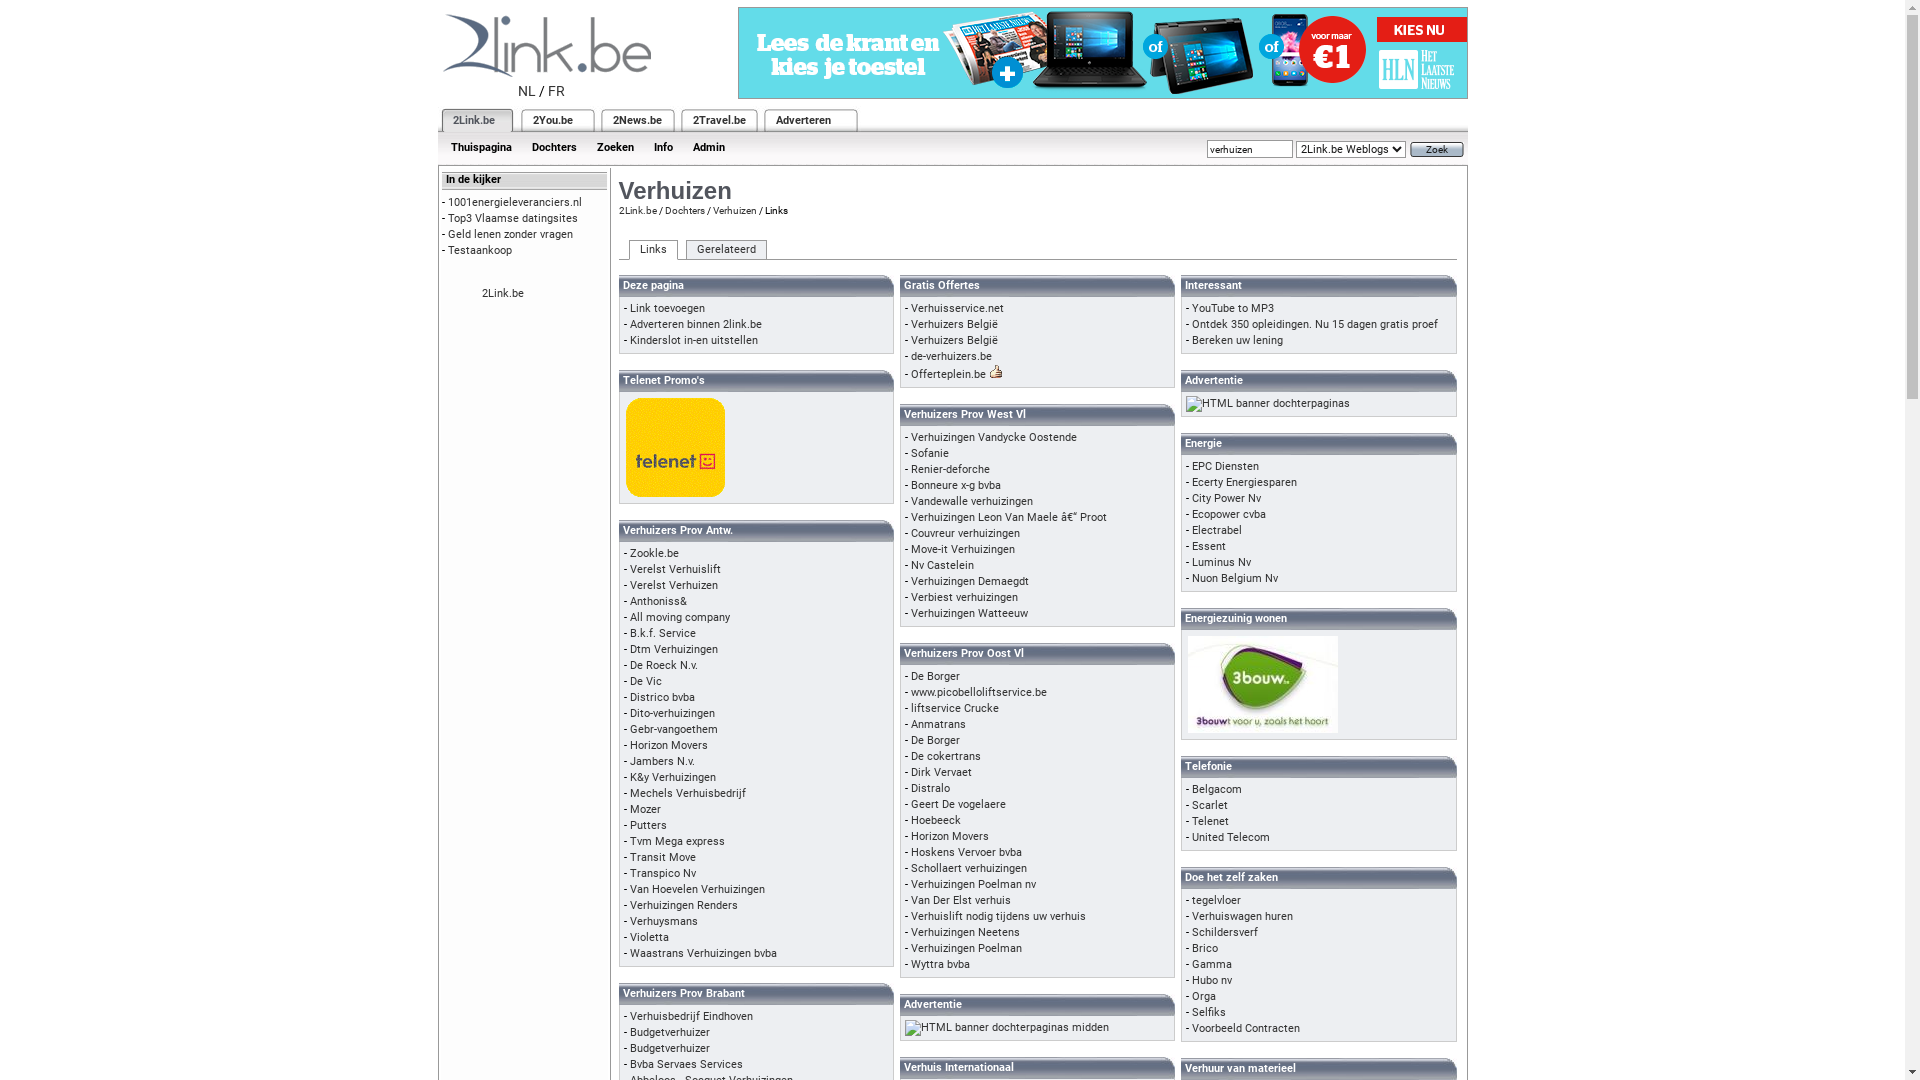 The width and height of the screenshot is (1920, 1080). What do you see at coordinates (930, 453) in the screenshot?
I see `Sofanie` at bounding box center [930, 453].